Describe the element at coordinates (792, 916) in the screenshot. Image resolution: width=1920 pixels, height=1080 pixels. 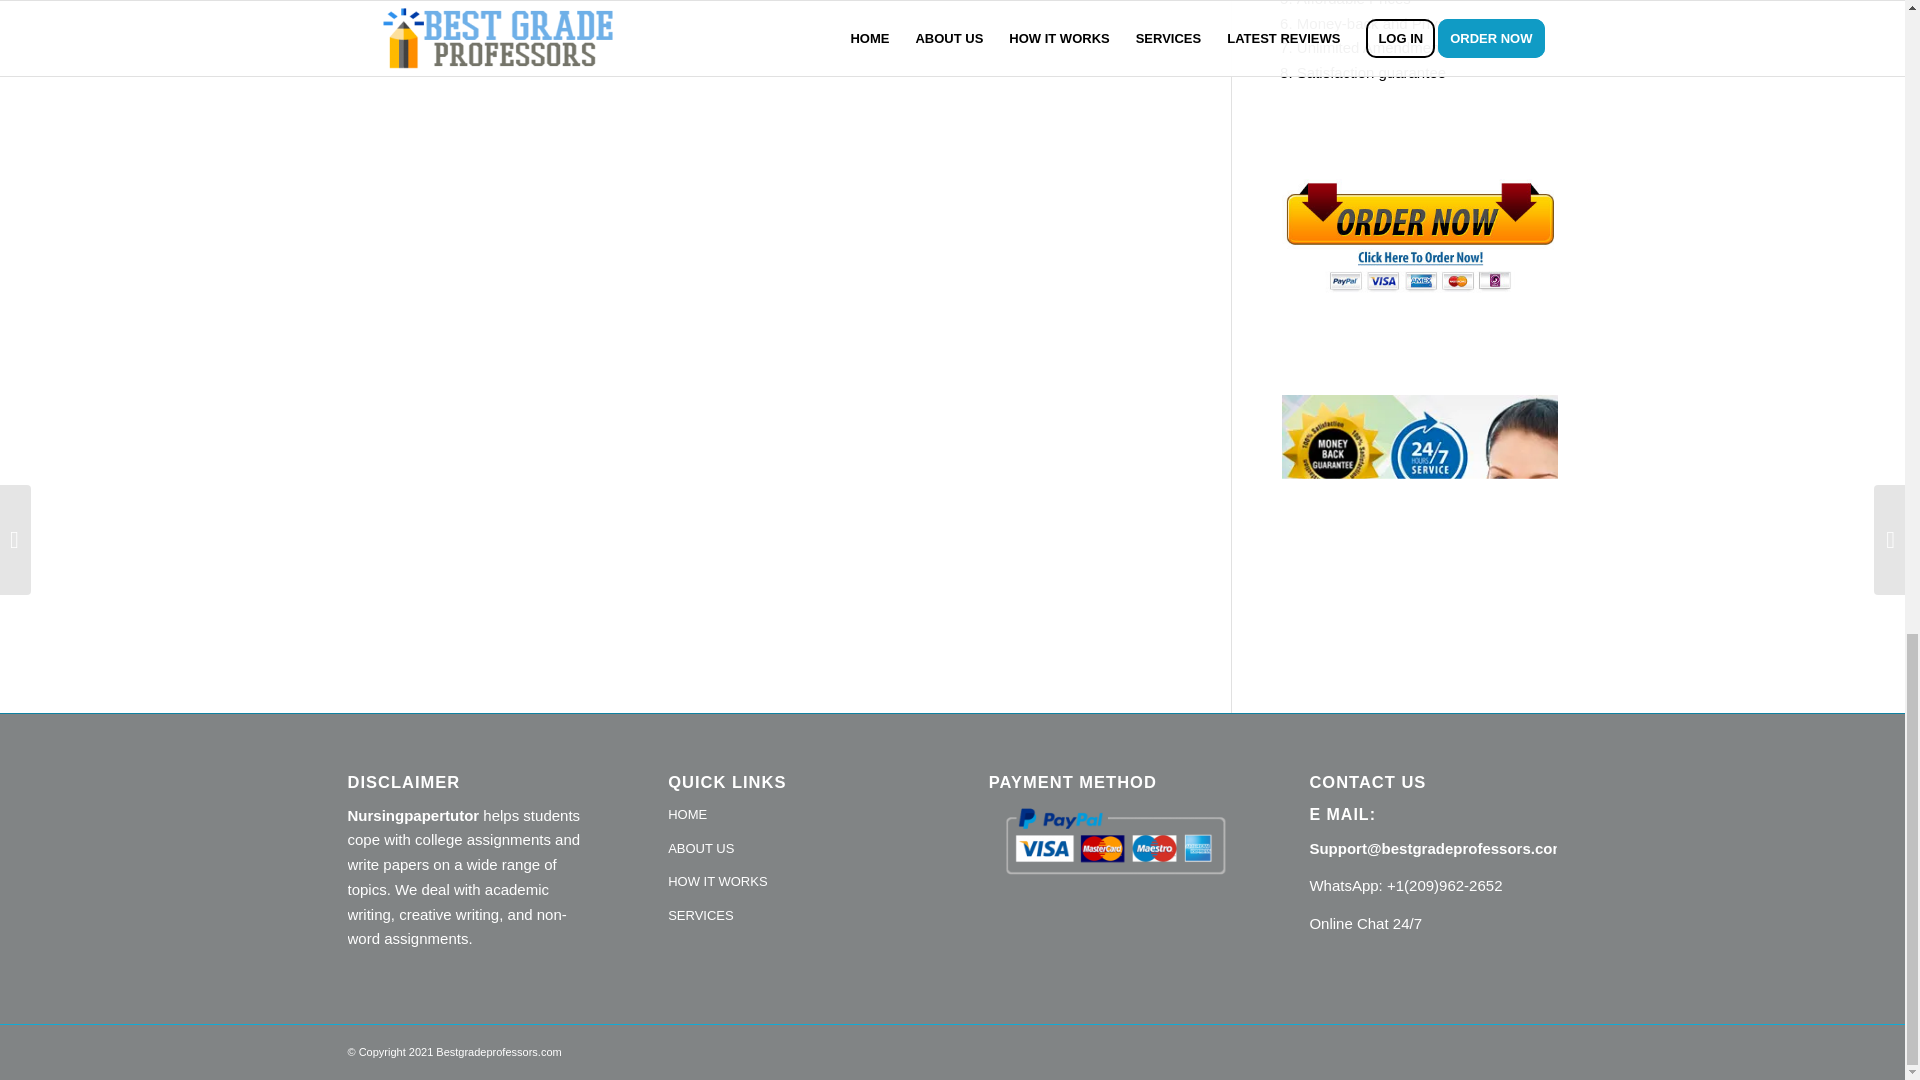
I see `SERVICES` at that location.